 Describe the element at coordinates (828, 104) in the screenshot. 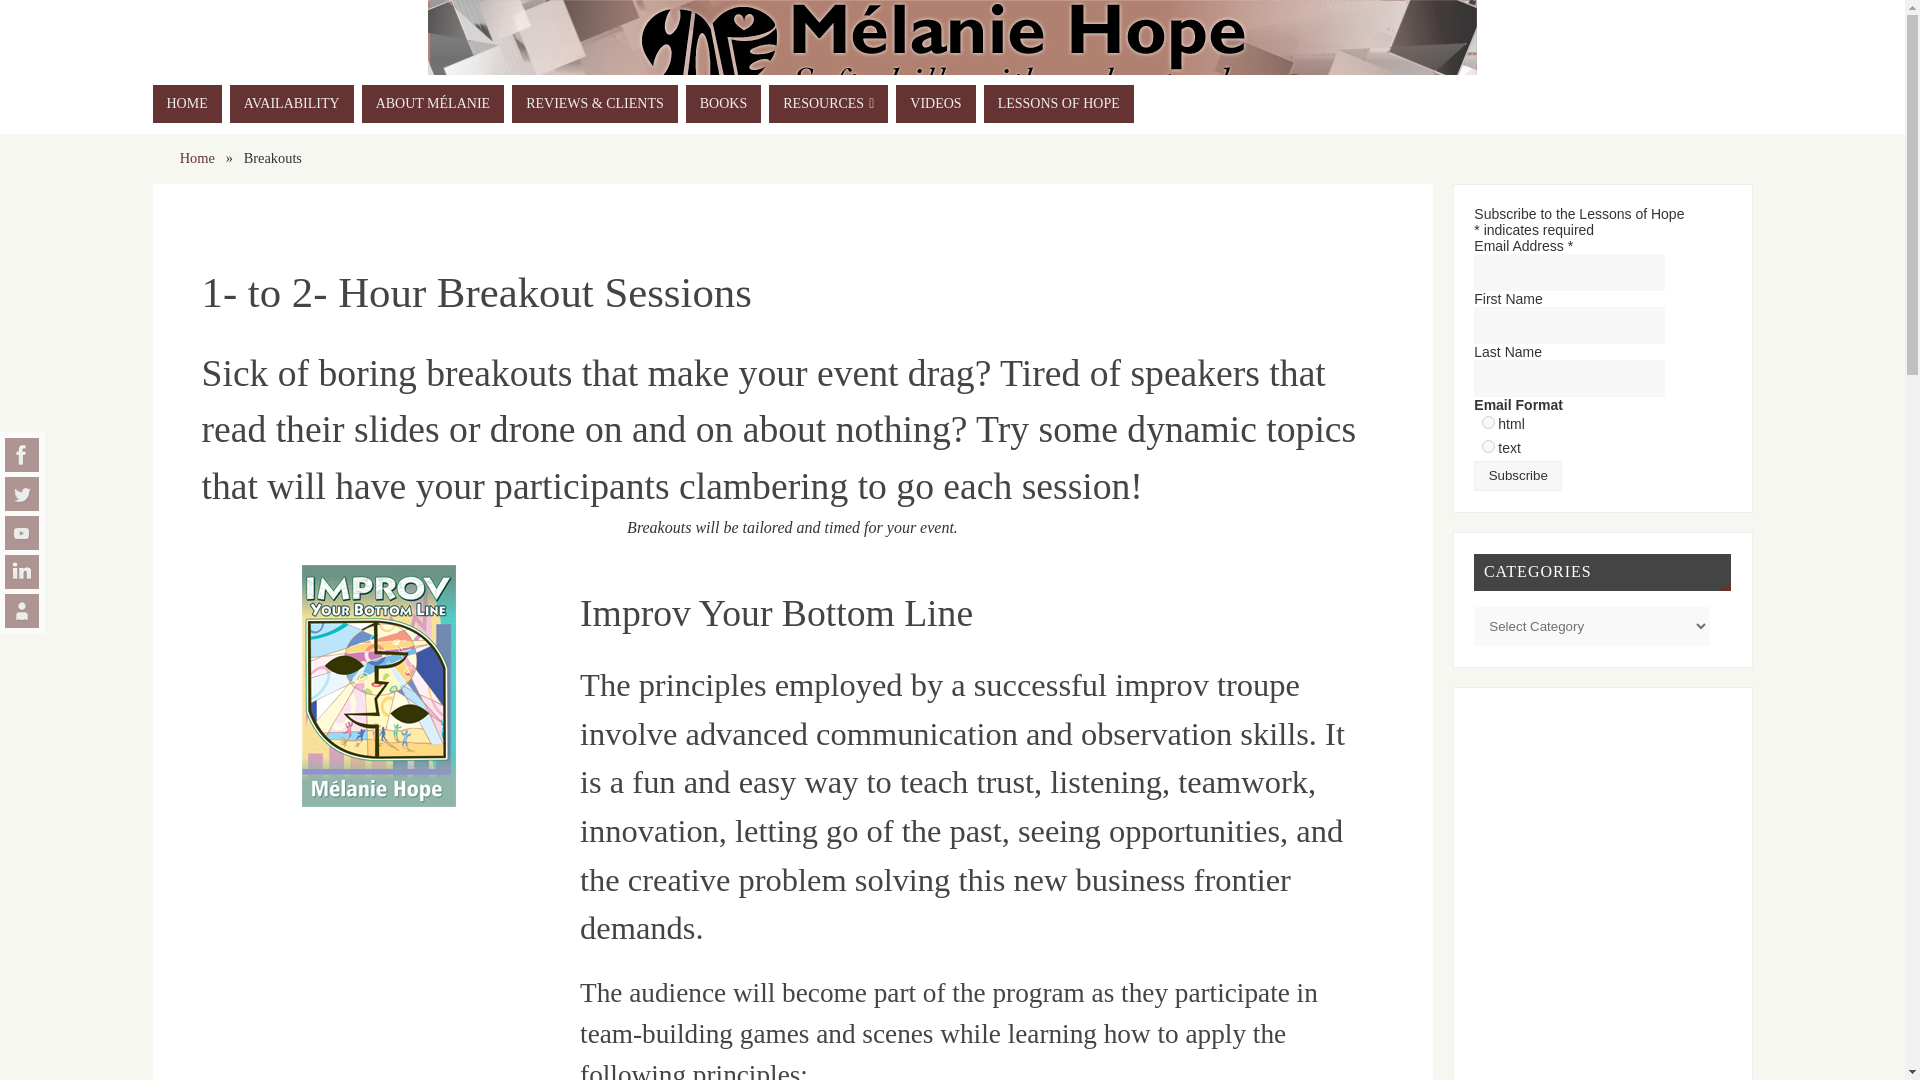

I see `RESOURCES` at that location.